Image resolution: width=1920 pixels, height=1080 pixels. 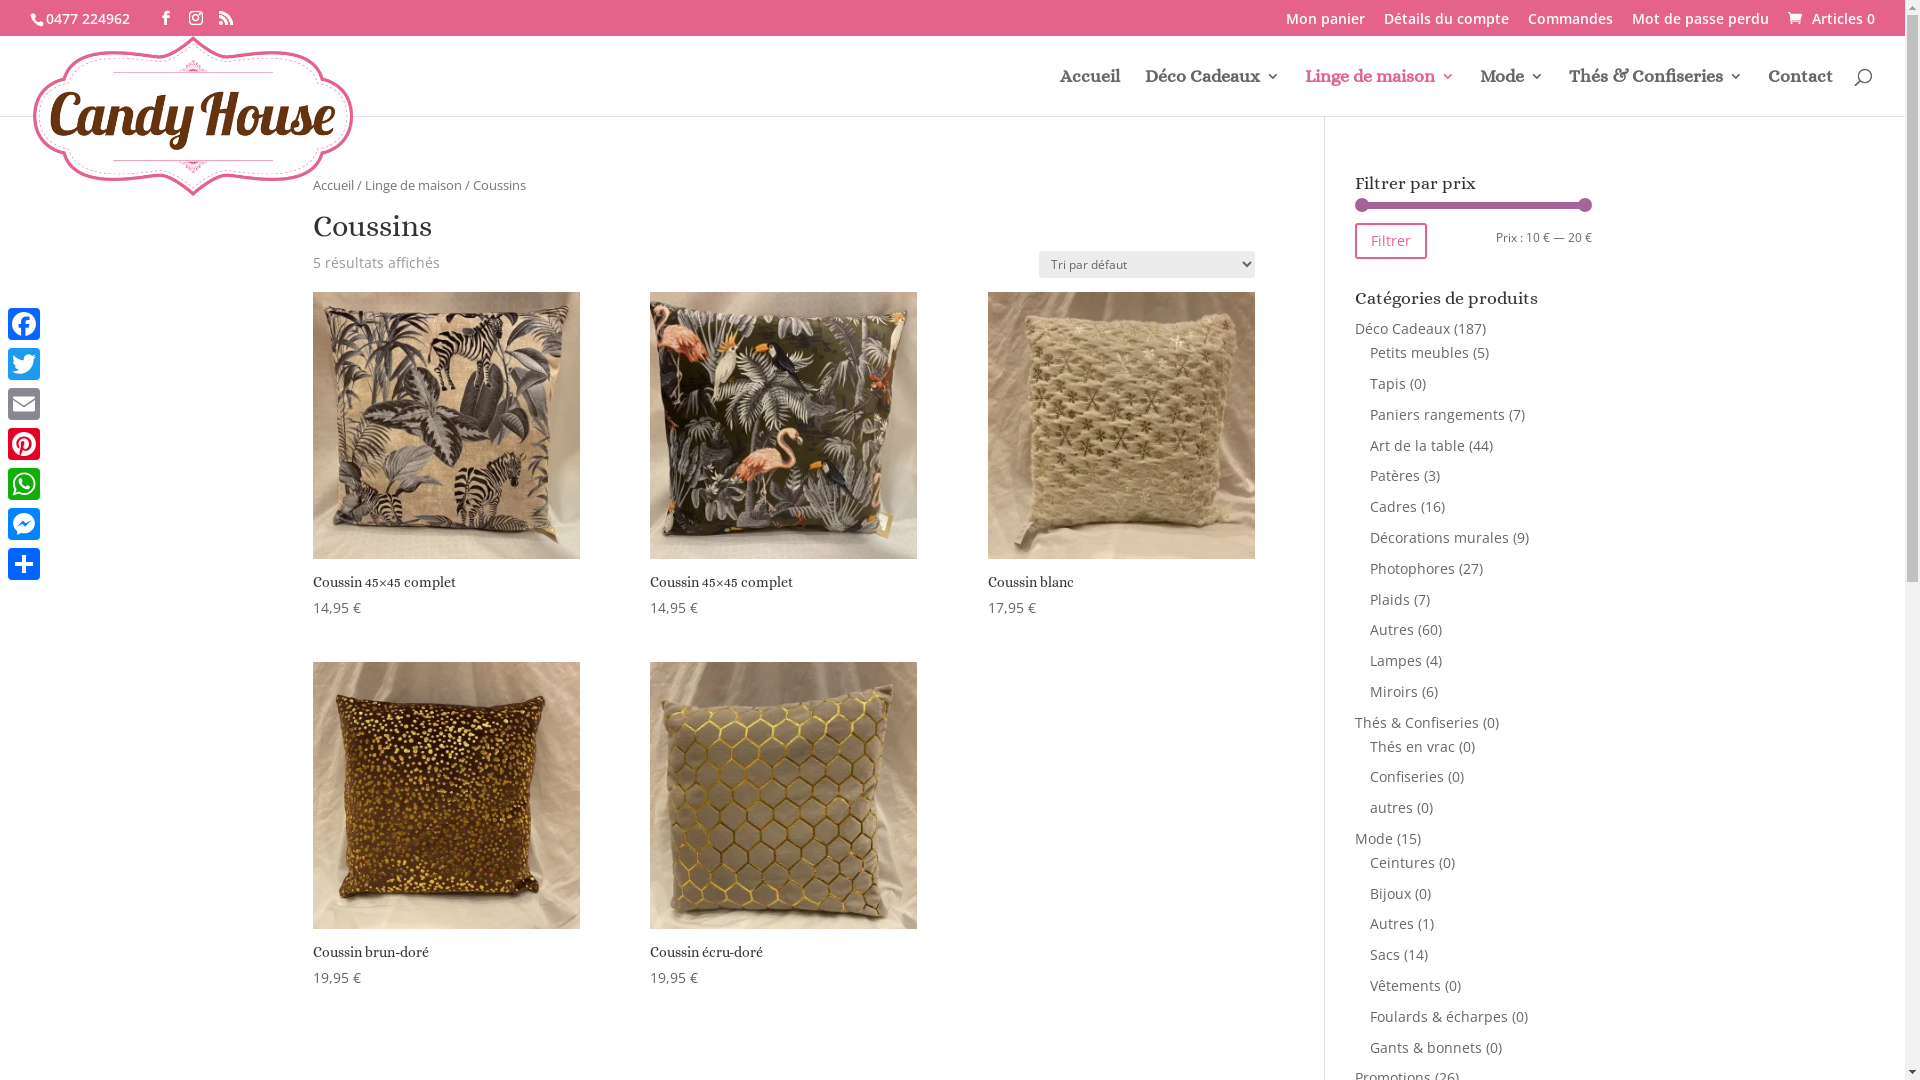 I want to click on Ceintures, so click(x=1402, y=862).